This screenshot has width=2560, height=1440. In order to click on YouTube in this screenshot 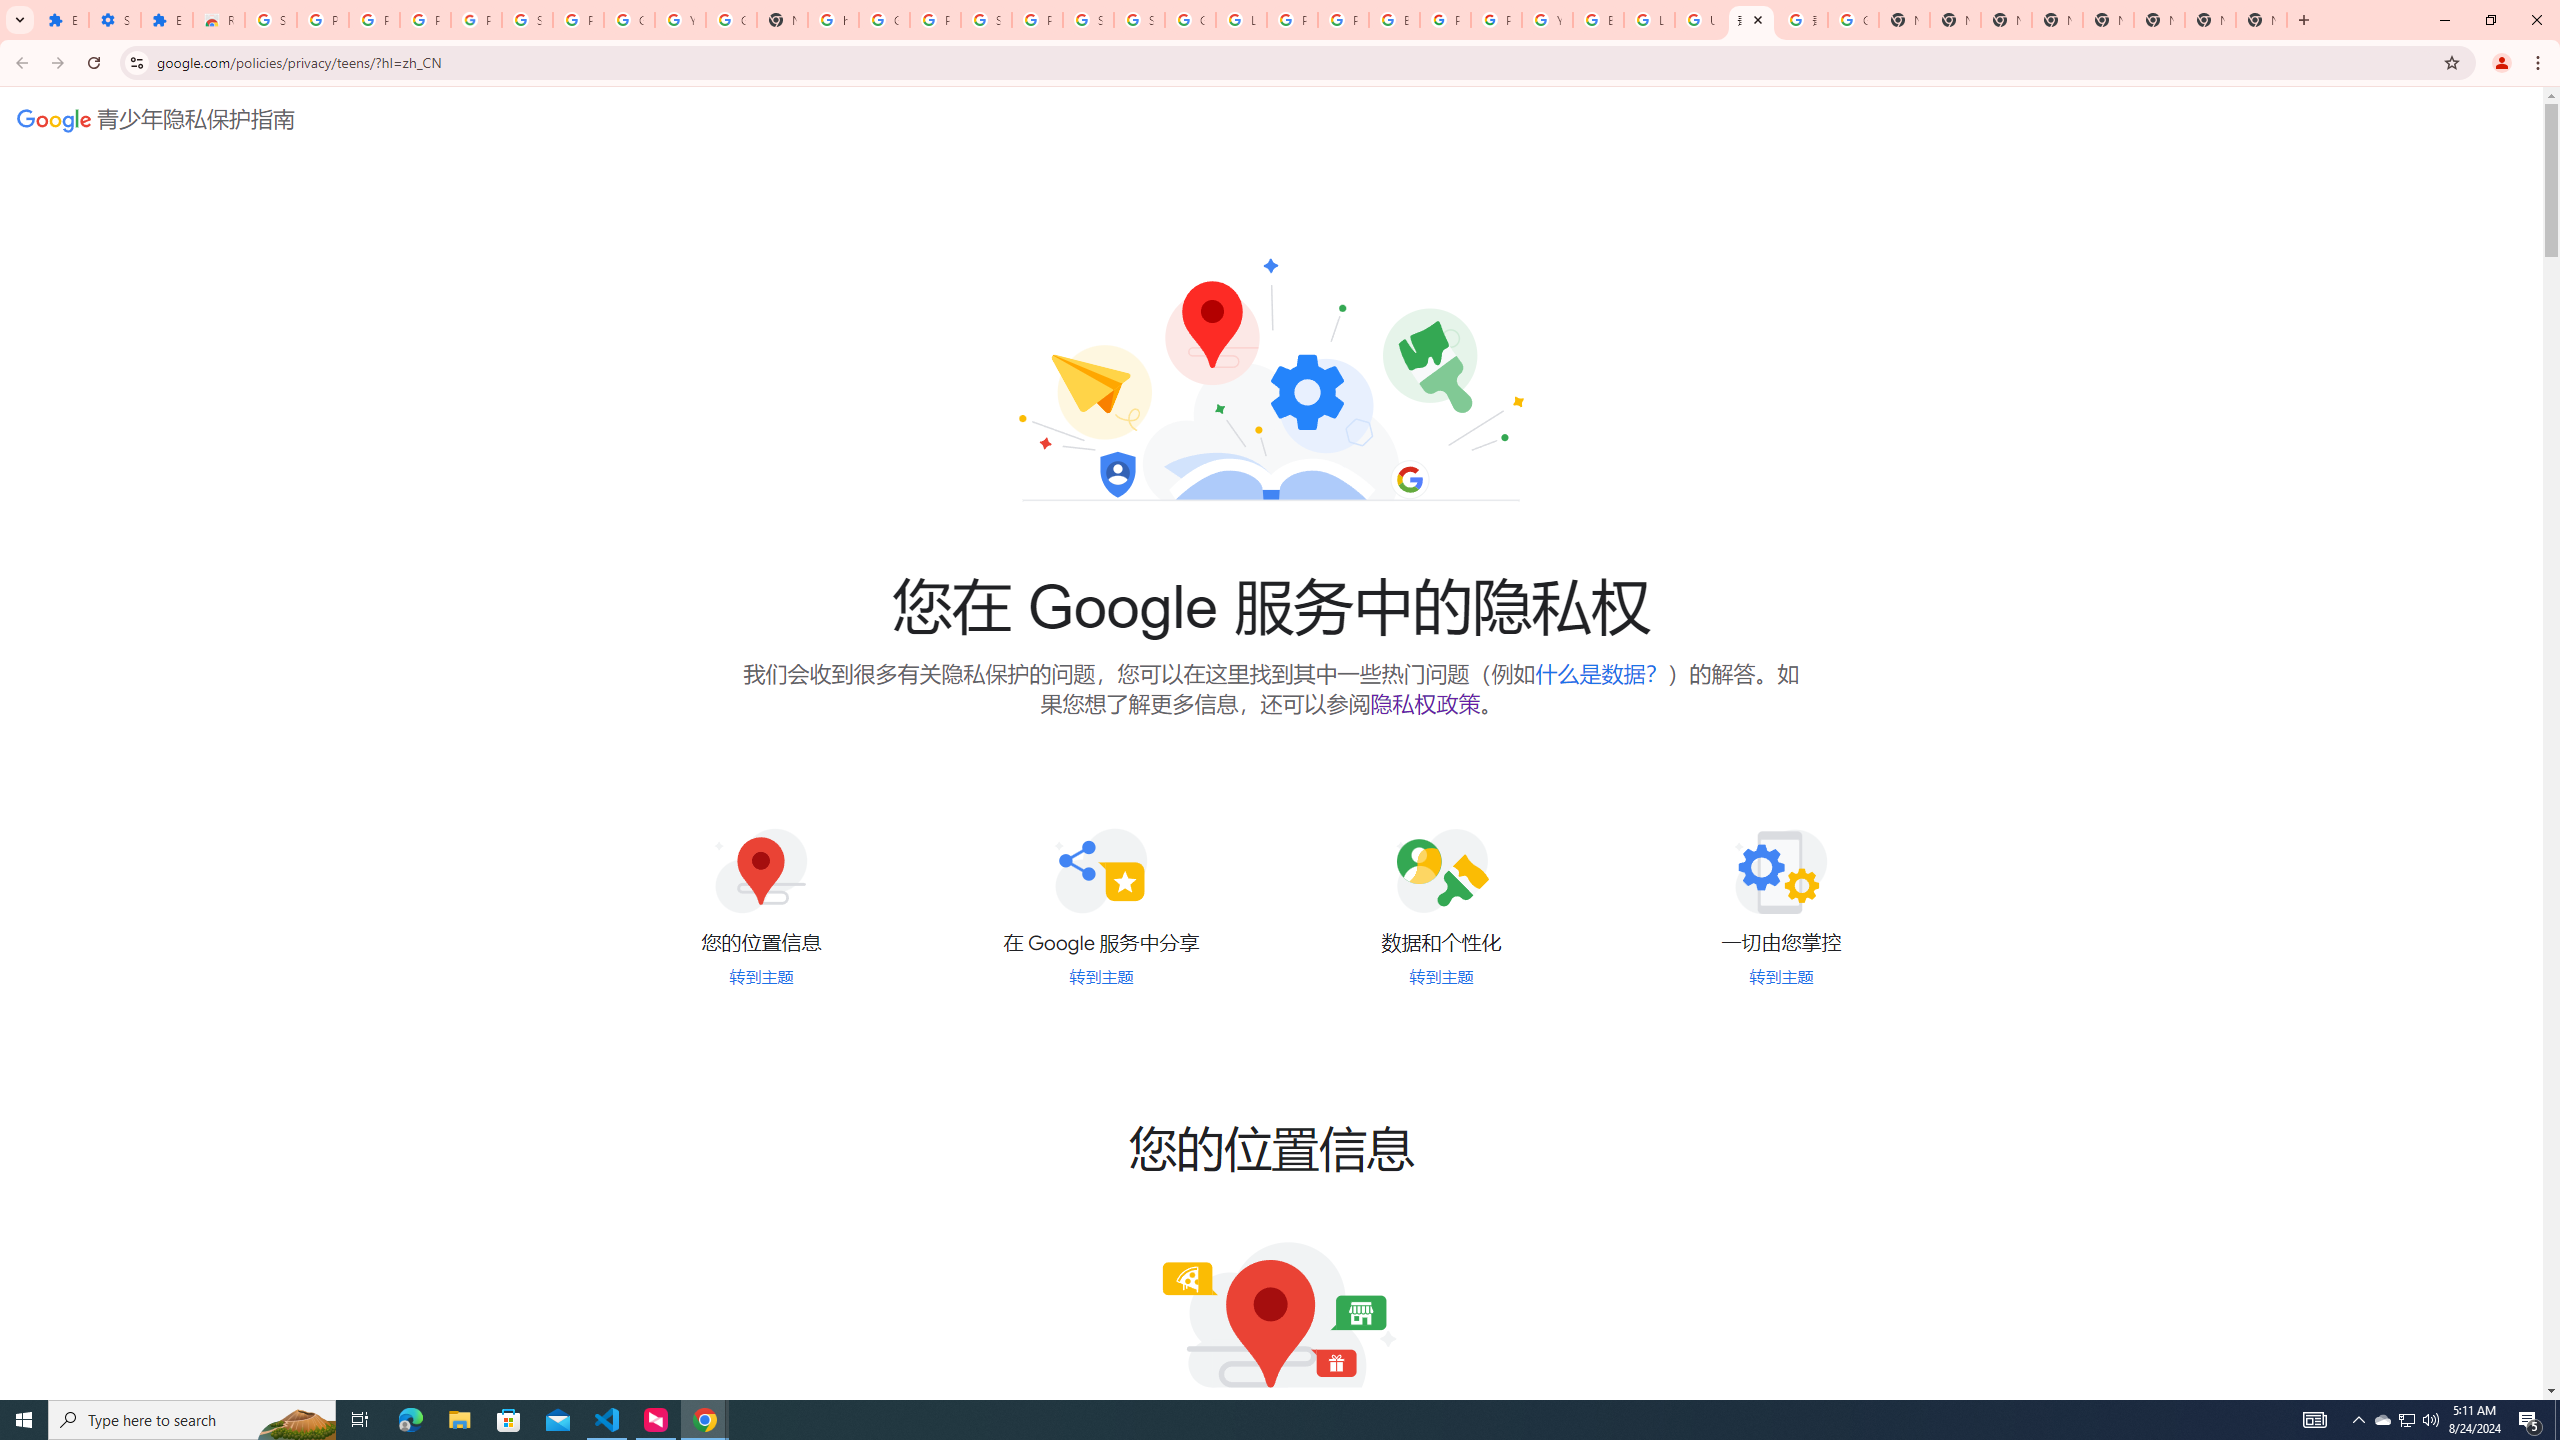, I will do `click(1547, 20)`.